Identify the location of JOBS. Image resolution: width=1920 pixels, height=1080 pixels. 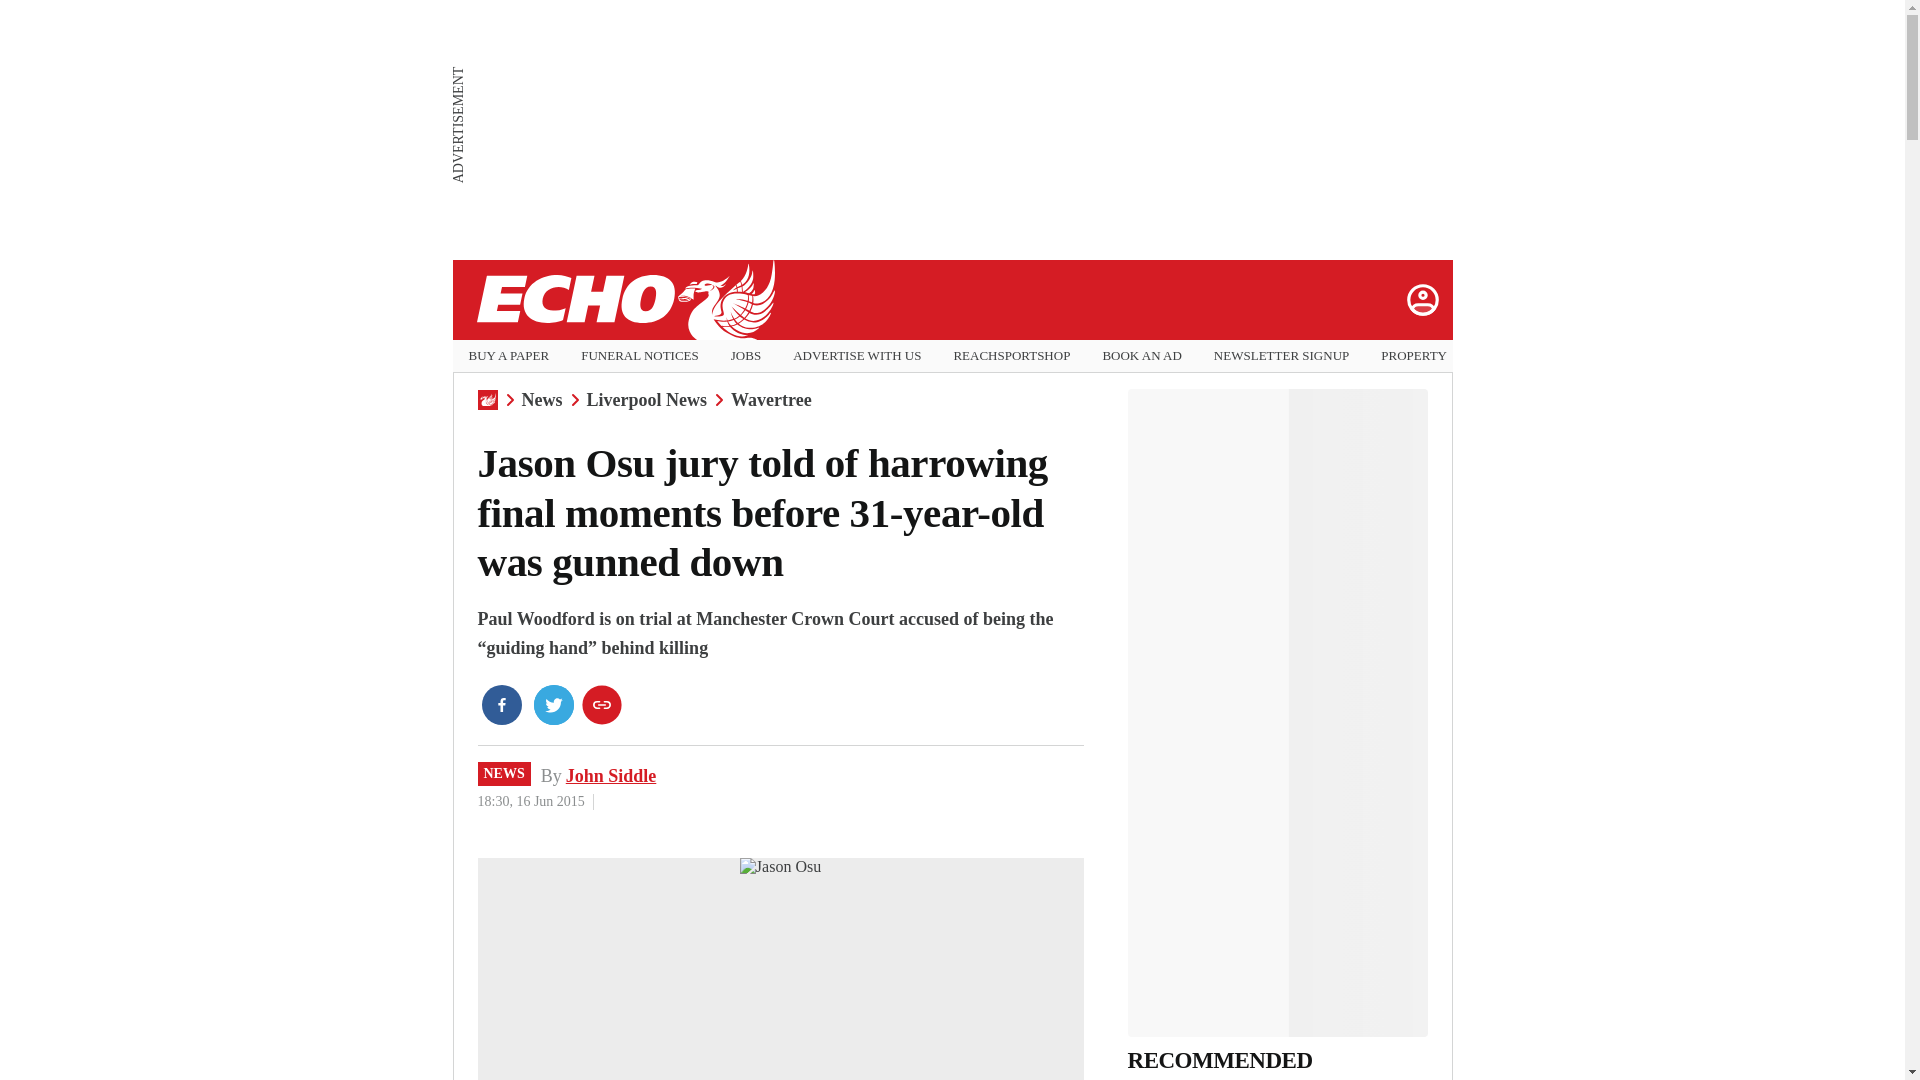
(746, 356).